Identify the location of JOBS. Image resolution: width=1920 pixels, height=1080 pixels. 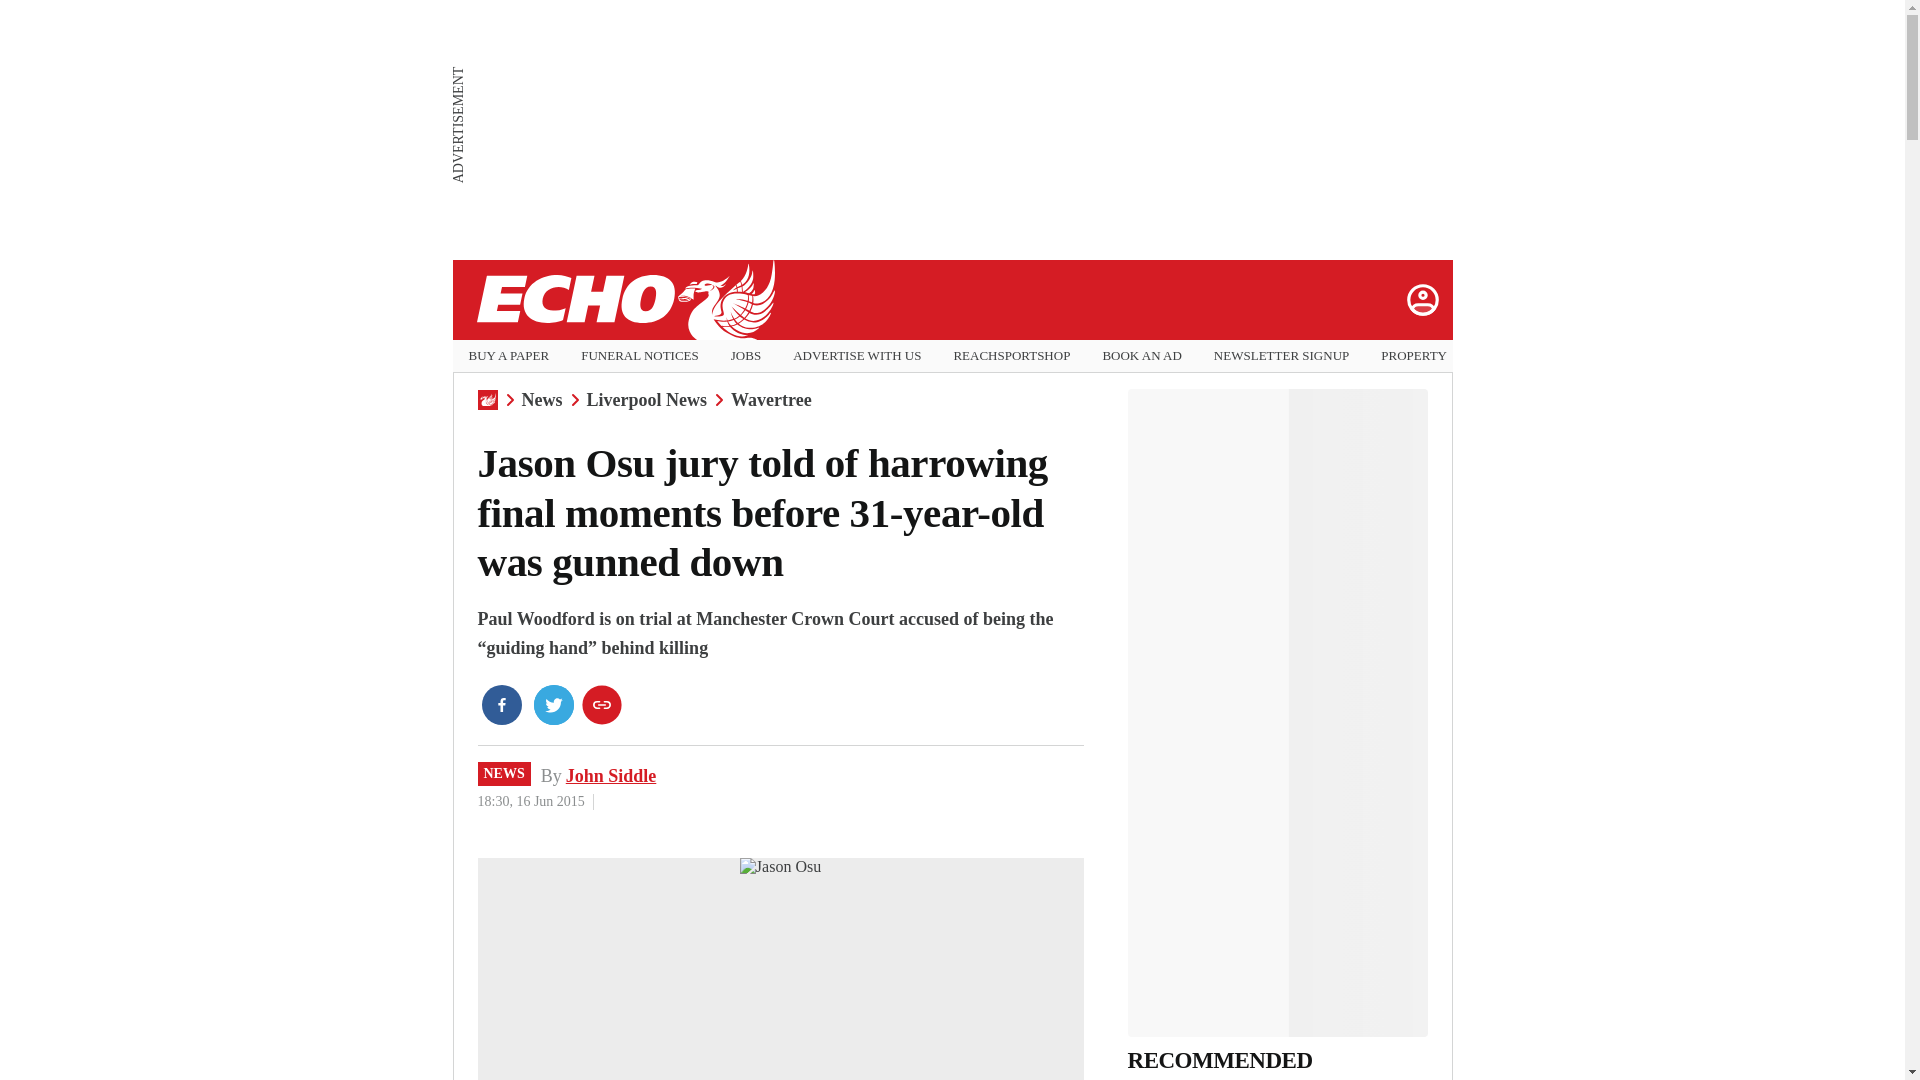
(746, 356).